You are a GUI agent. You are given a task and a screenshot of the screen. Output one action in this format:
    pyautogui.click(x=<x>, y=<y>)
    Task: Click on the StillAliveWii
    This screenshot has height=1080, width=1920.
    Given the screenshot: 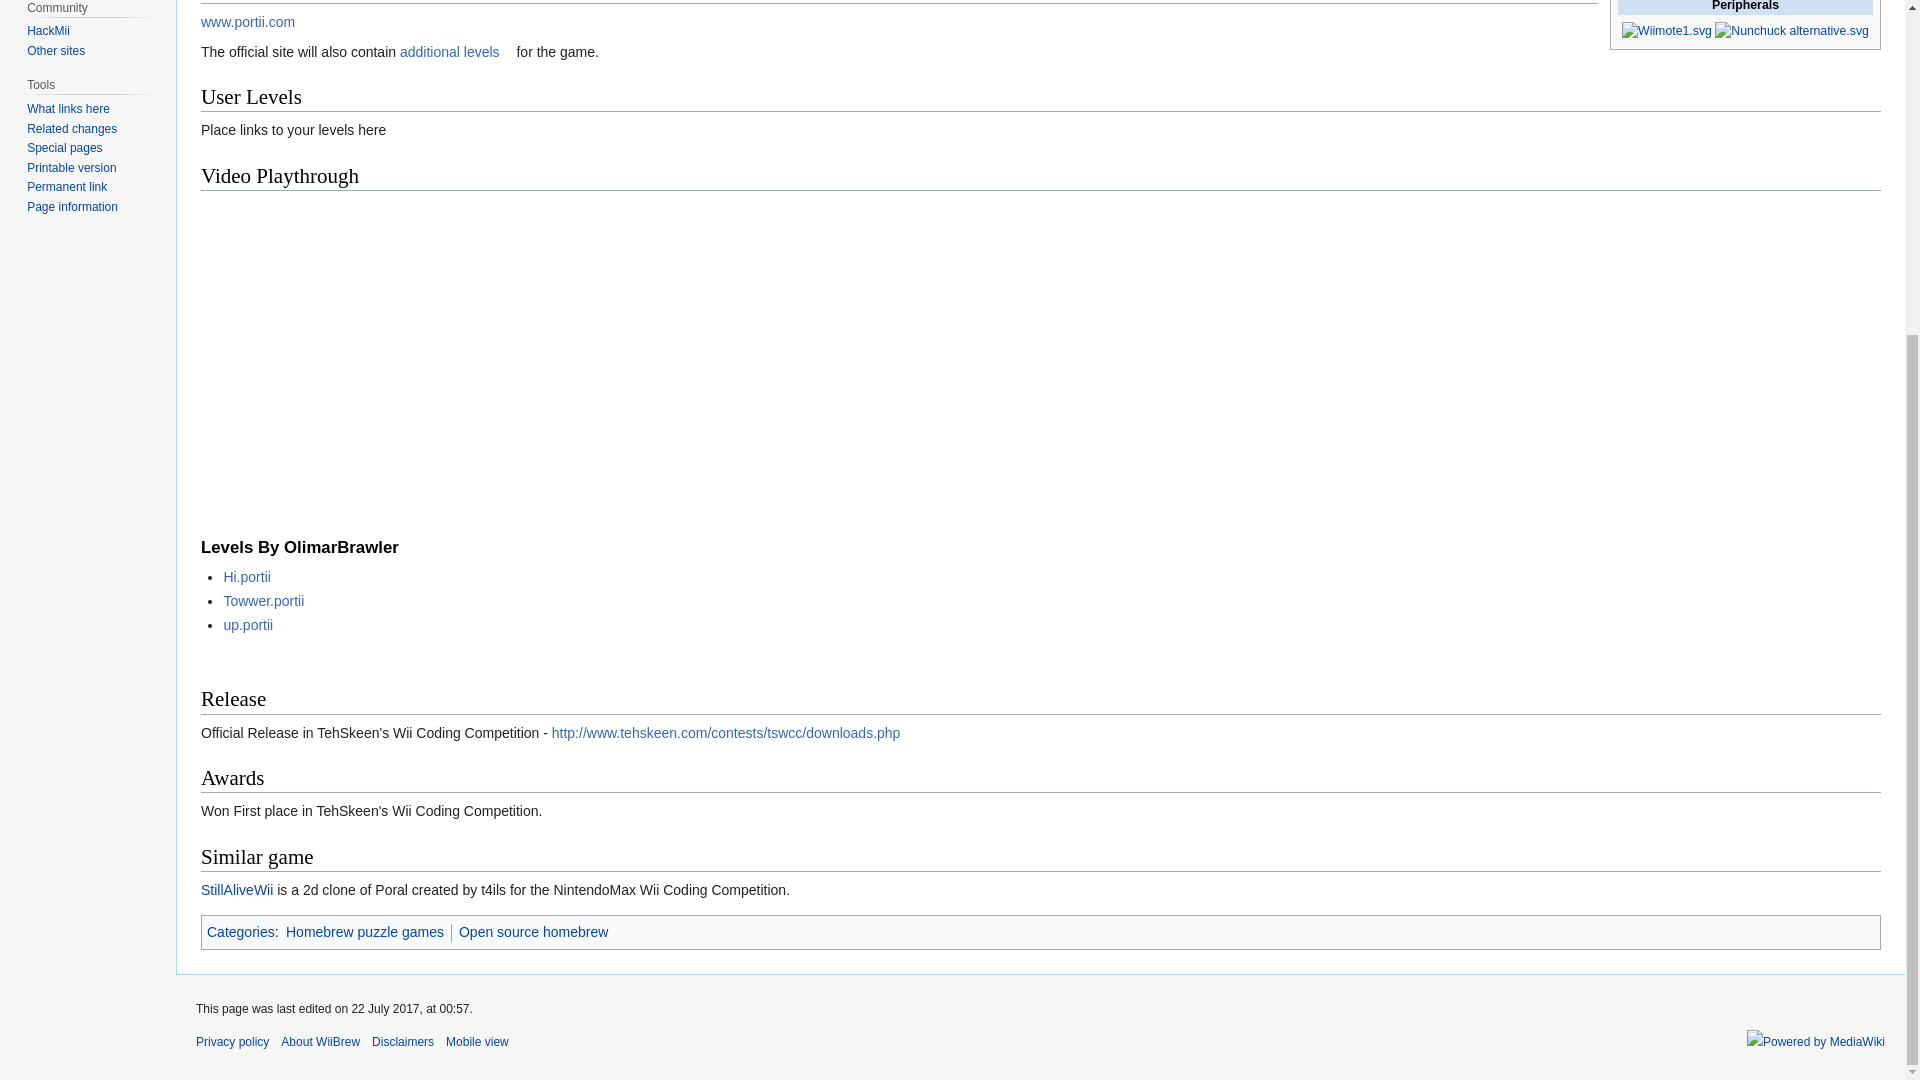 What is the action you would take?
    pyautogui.click(x=236, y=890)
    